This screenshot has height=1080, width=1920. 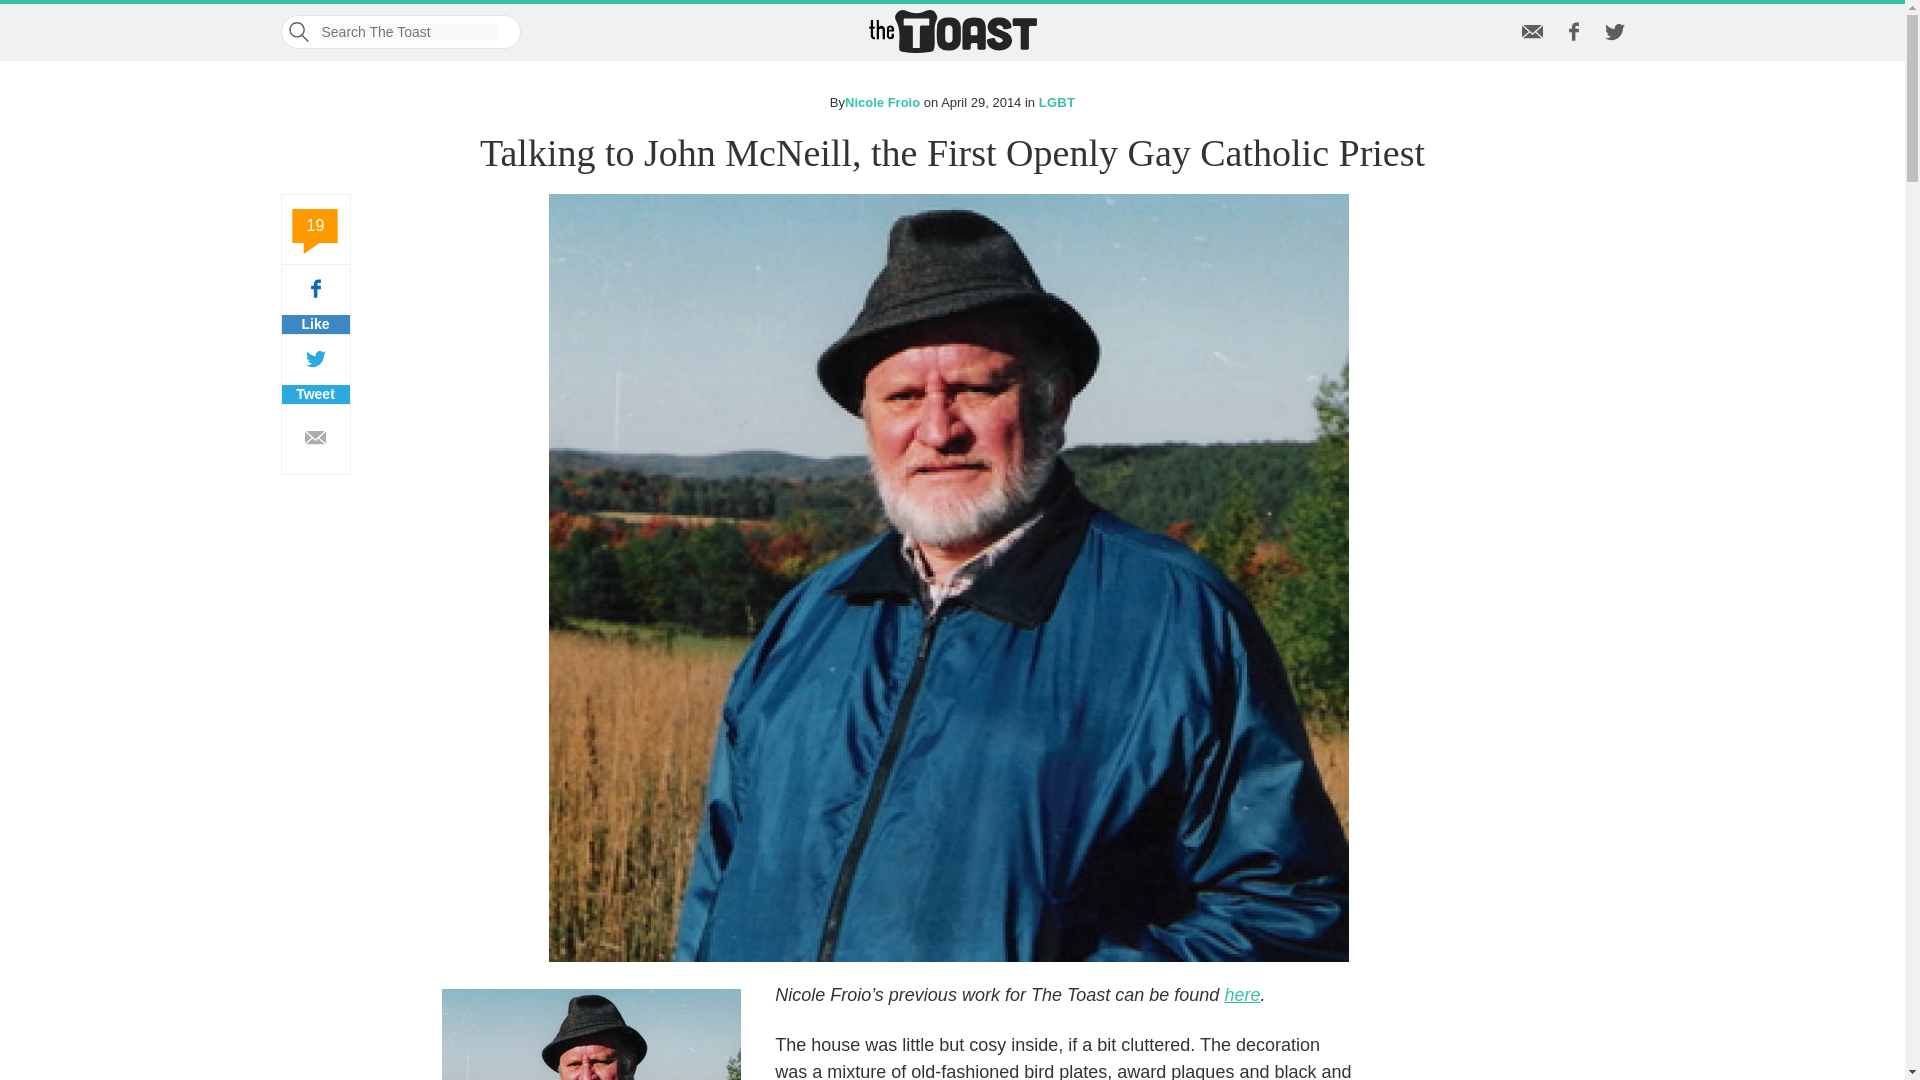 I want to click on 19, so click(x=316, y=229).